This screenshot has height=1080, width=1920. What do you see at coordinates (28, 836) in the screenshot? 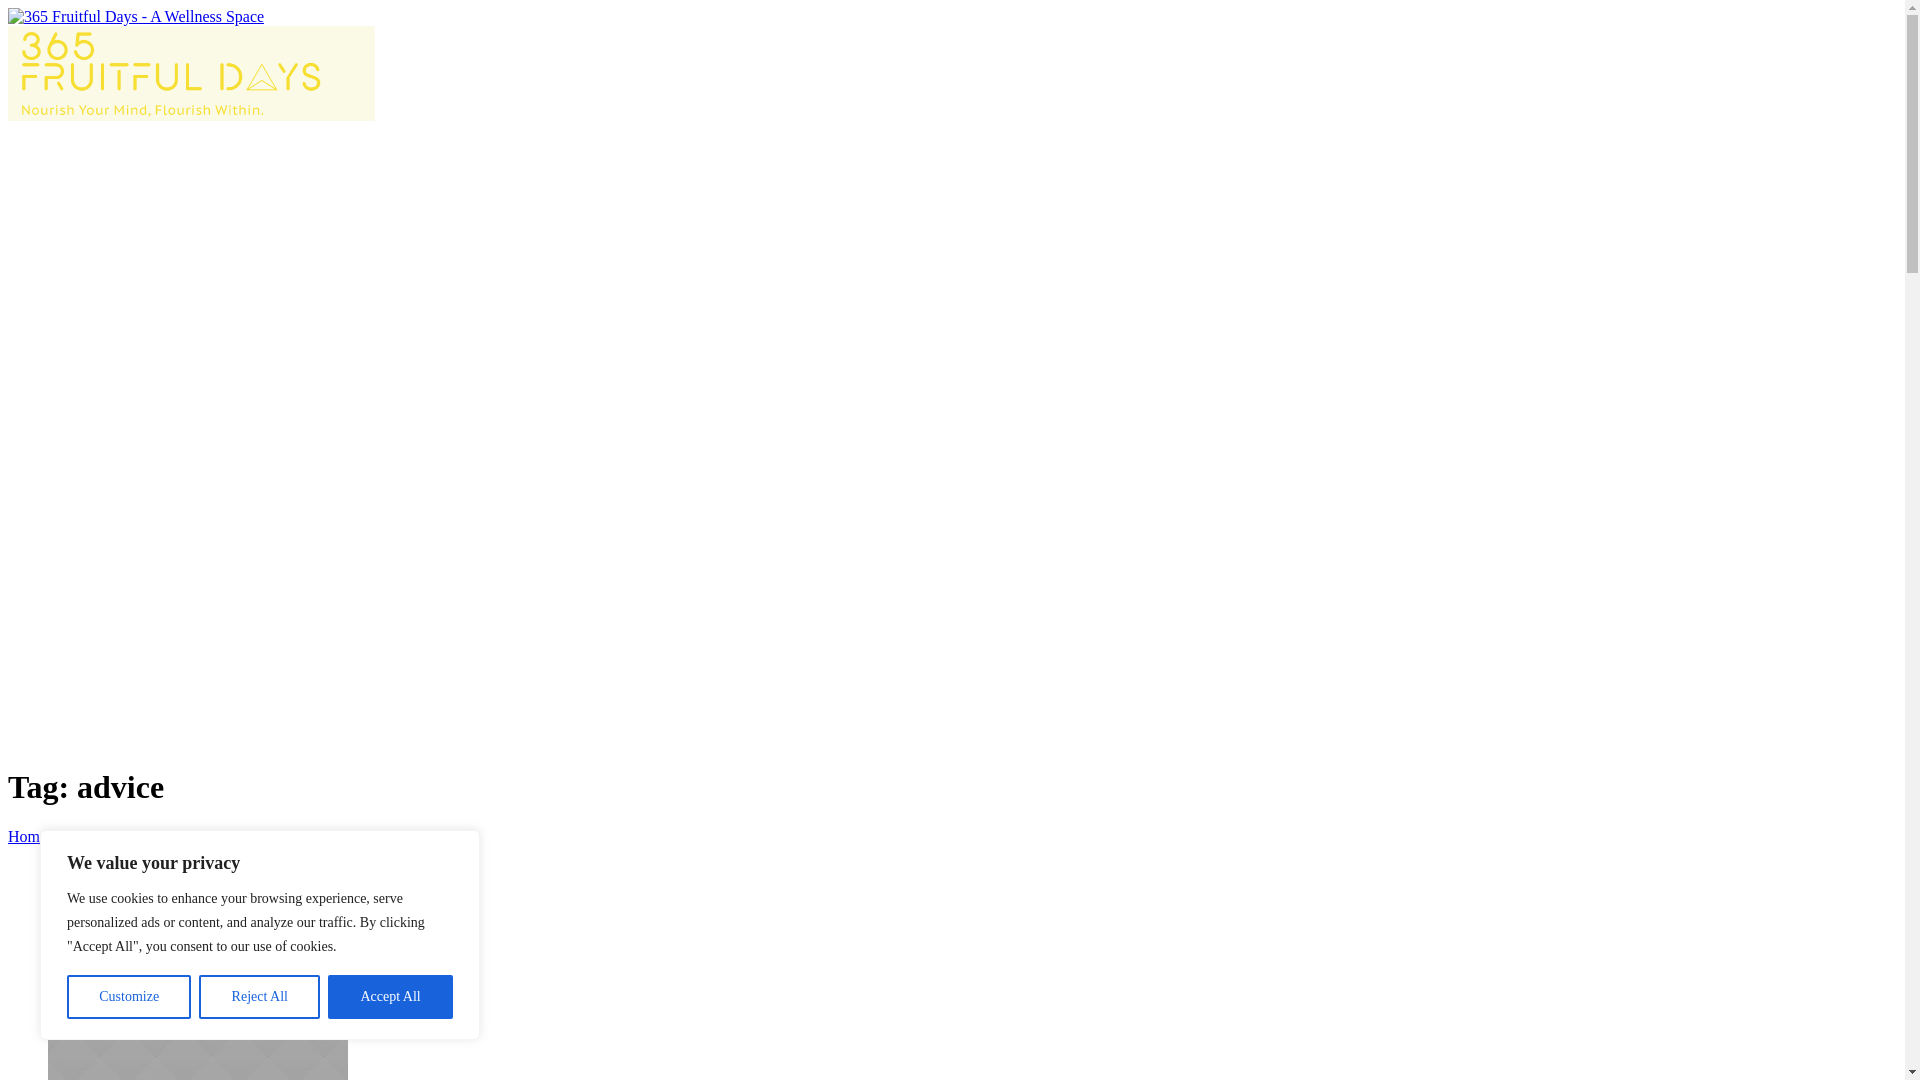
I see `Home` at bounding box center [28, 836].